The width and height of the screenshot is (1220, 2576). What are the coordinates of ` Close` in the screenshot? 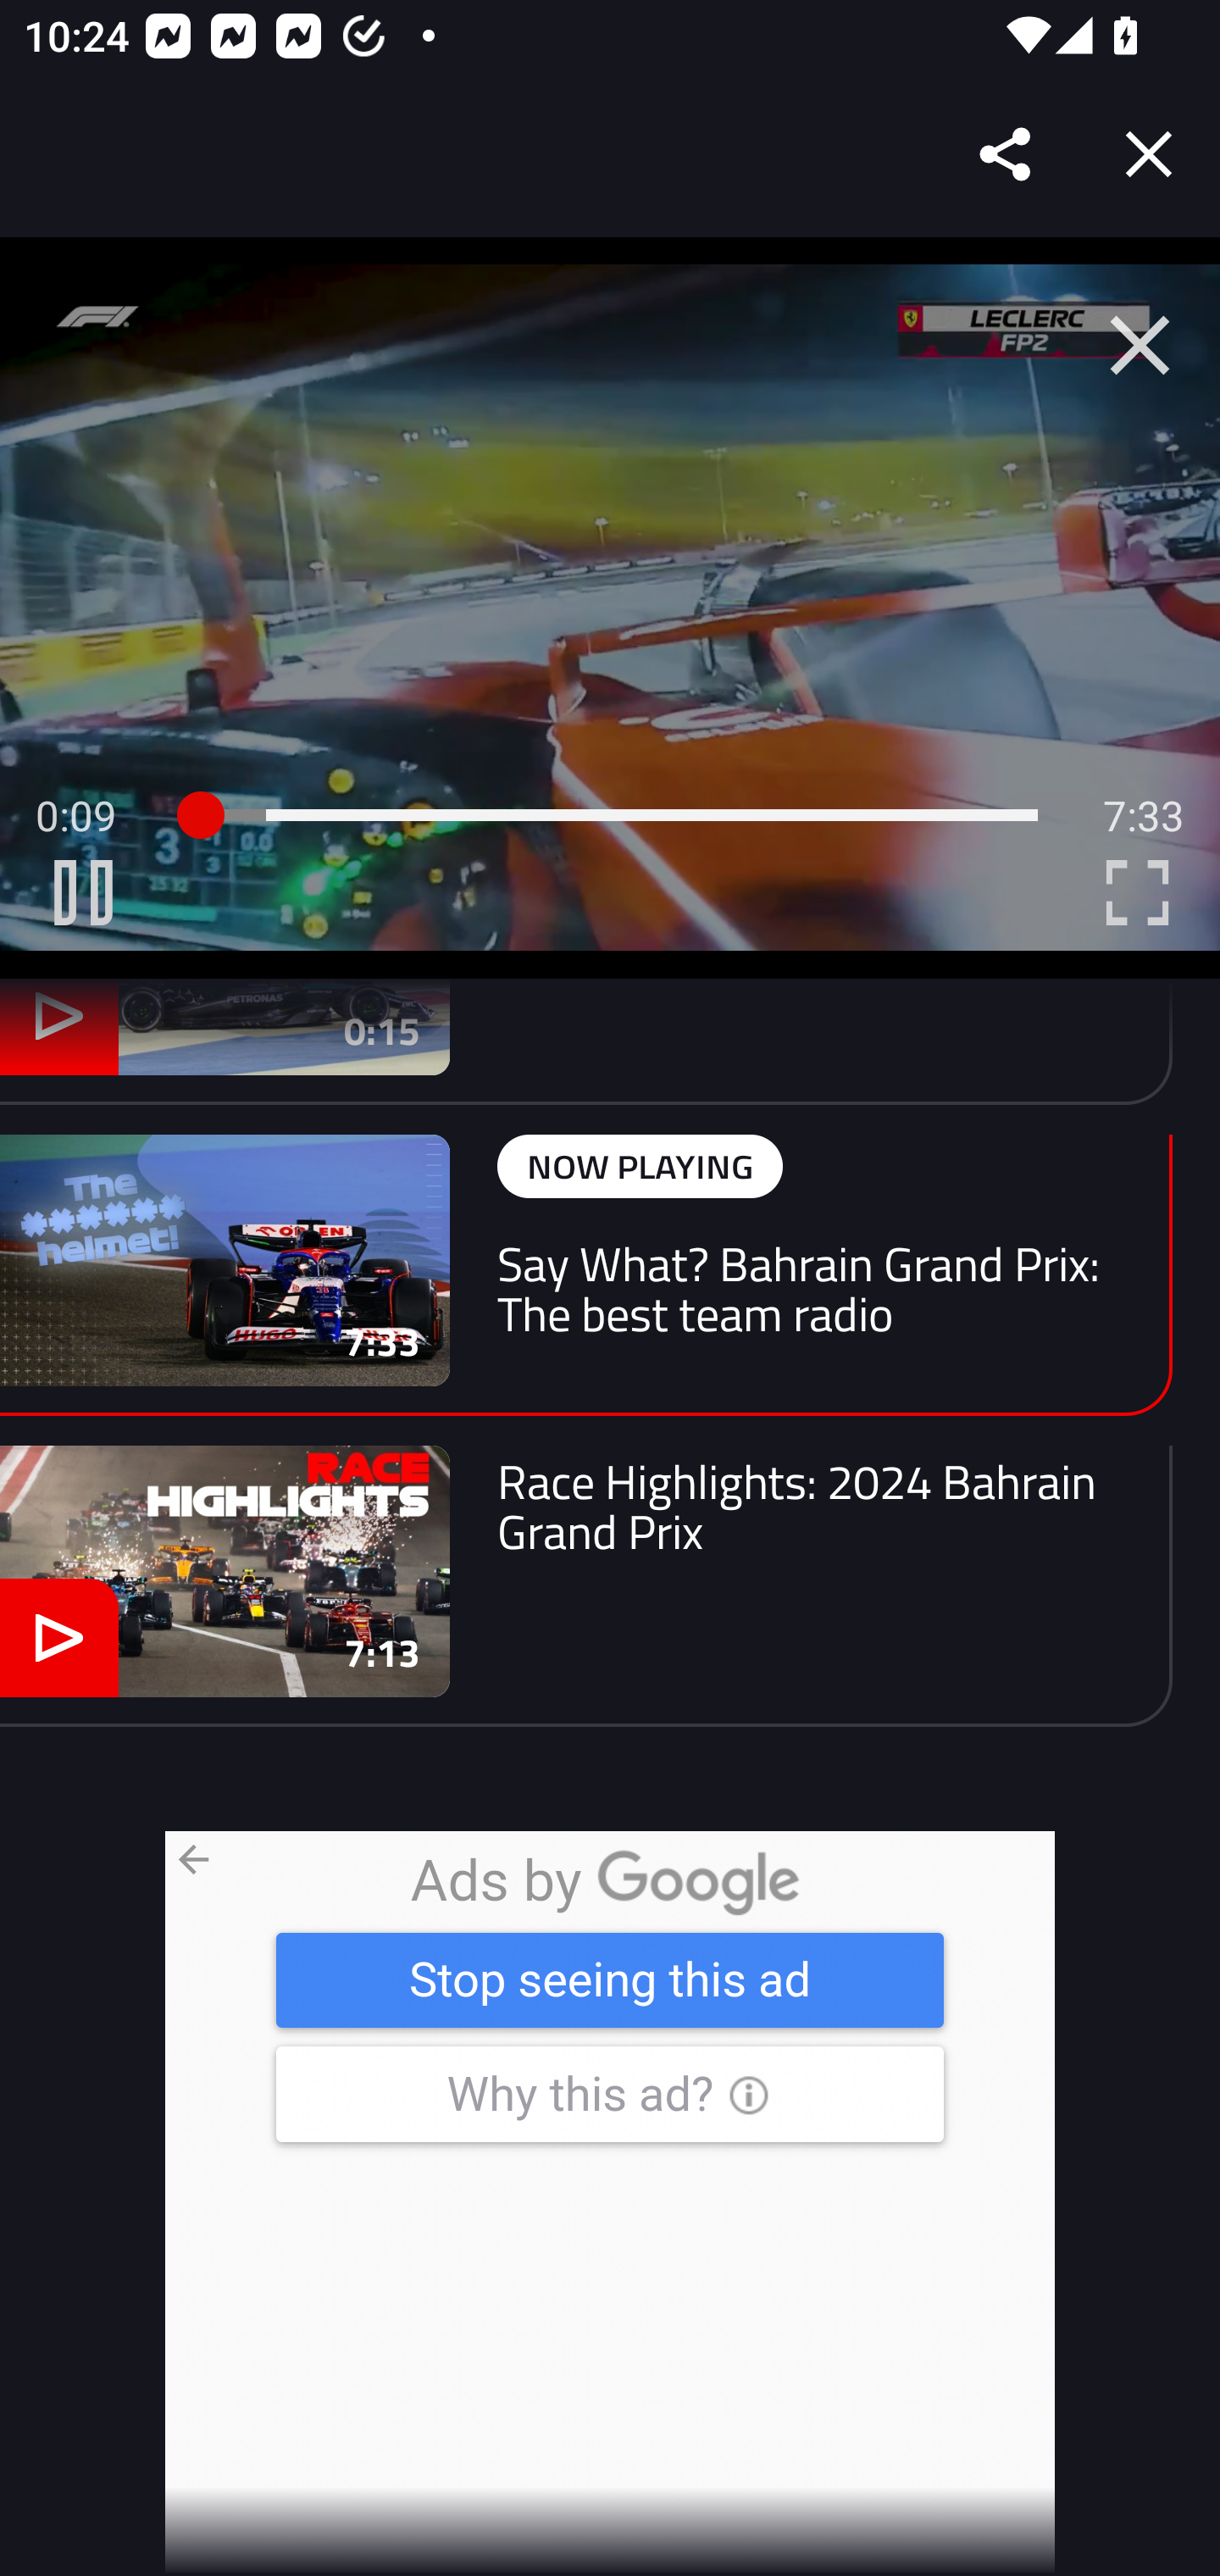 It's located at (1140, 346).